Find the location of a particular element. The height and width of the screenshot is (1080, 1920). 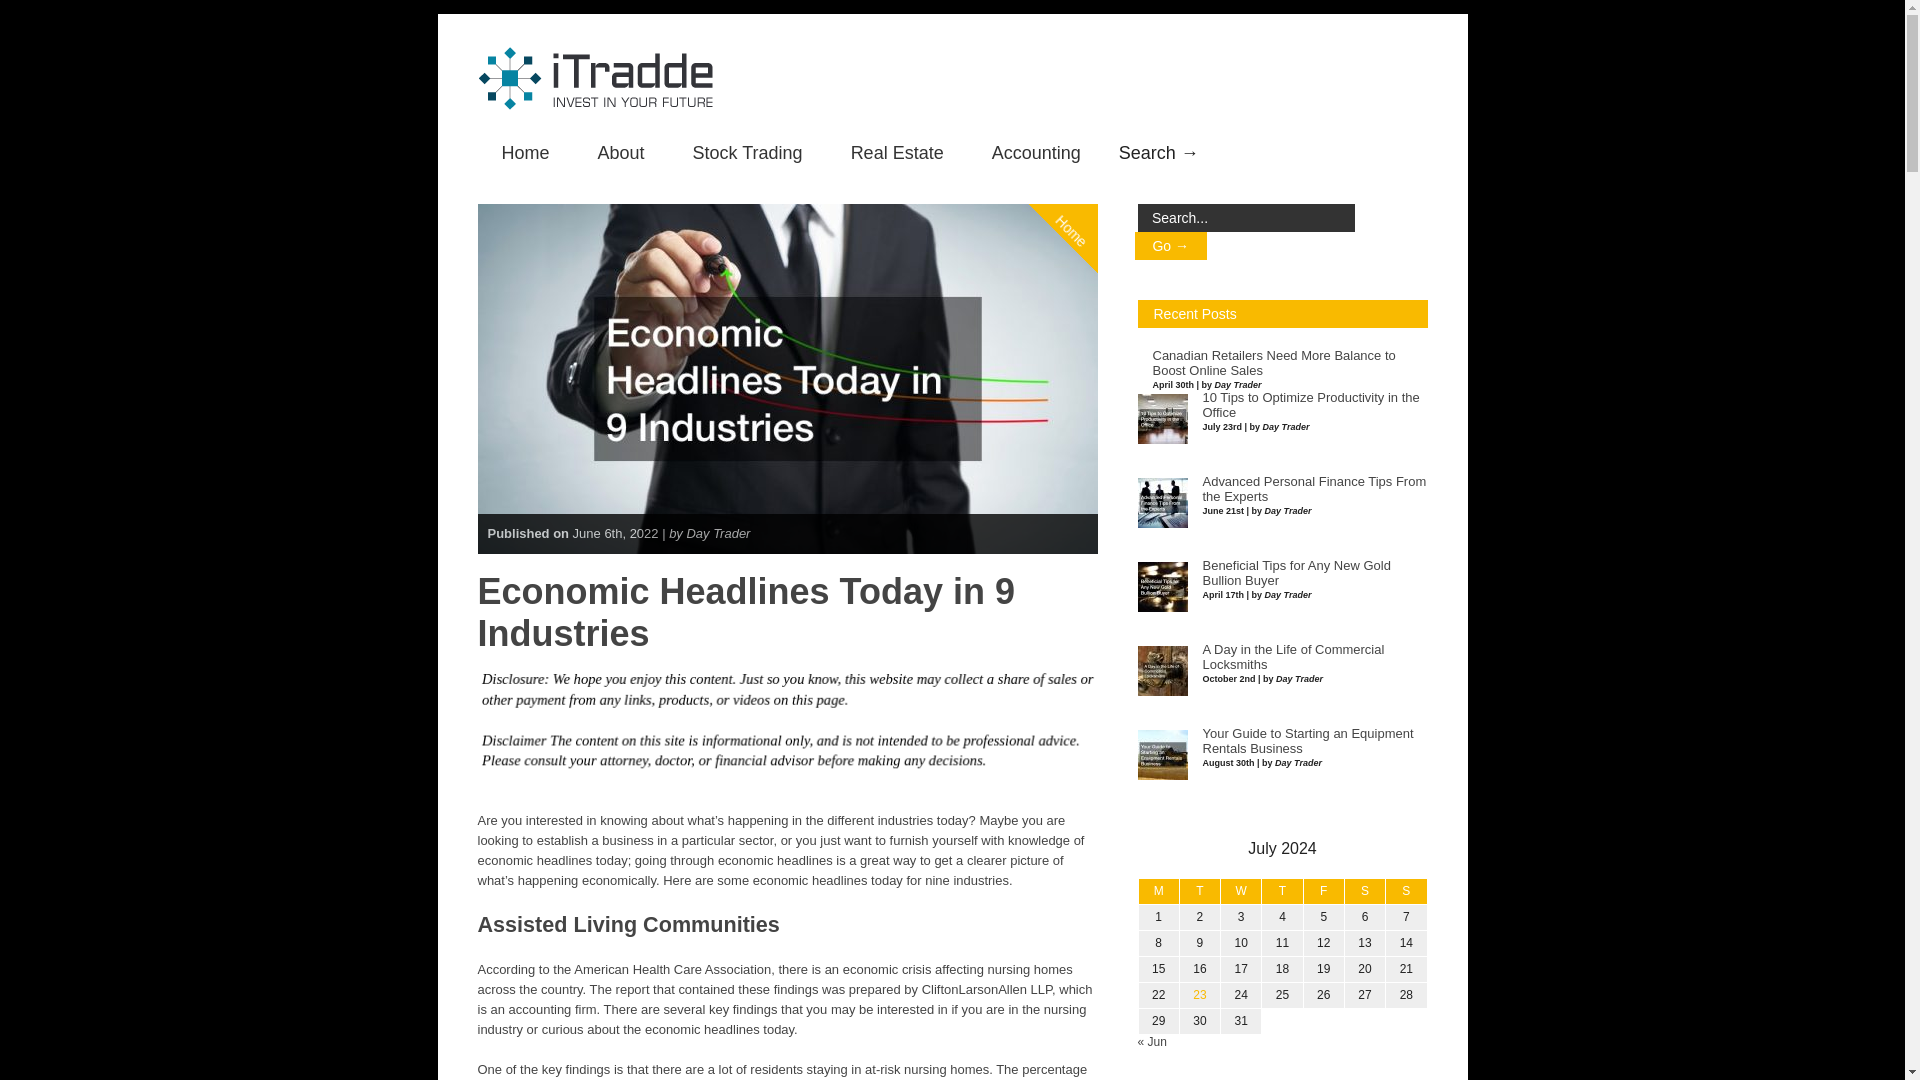

Home is located at coordinates (526, 154).